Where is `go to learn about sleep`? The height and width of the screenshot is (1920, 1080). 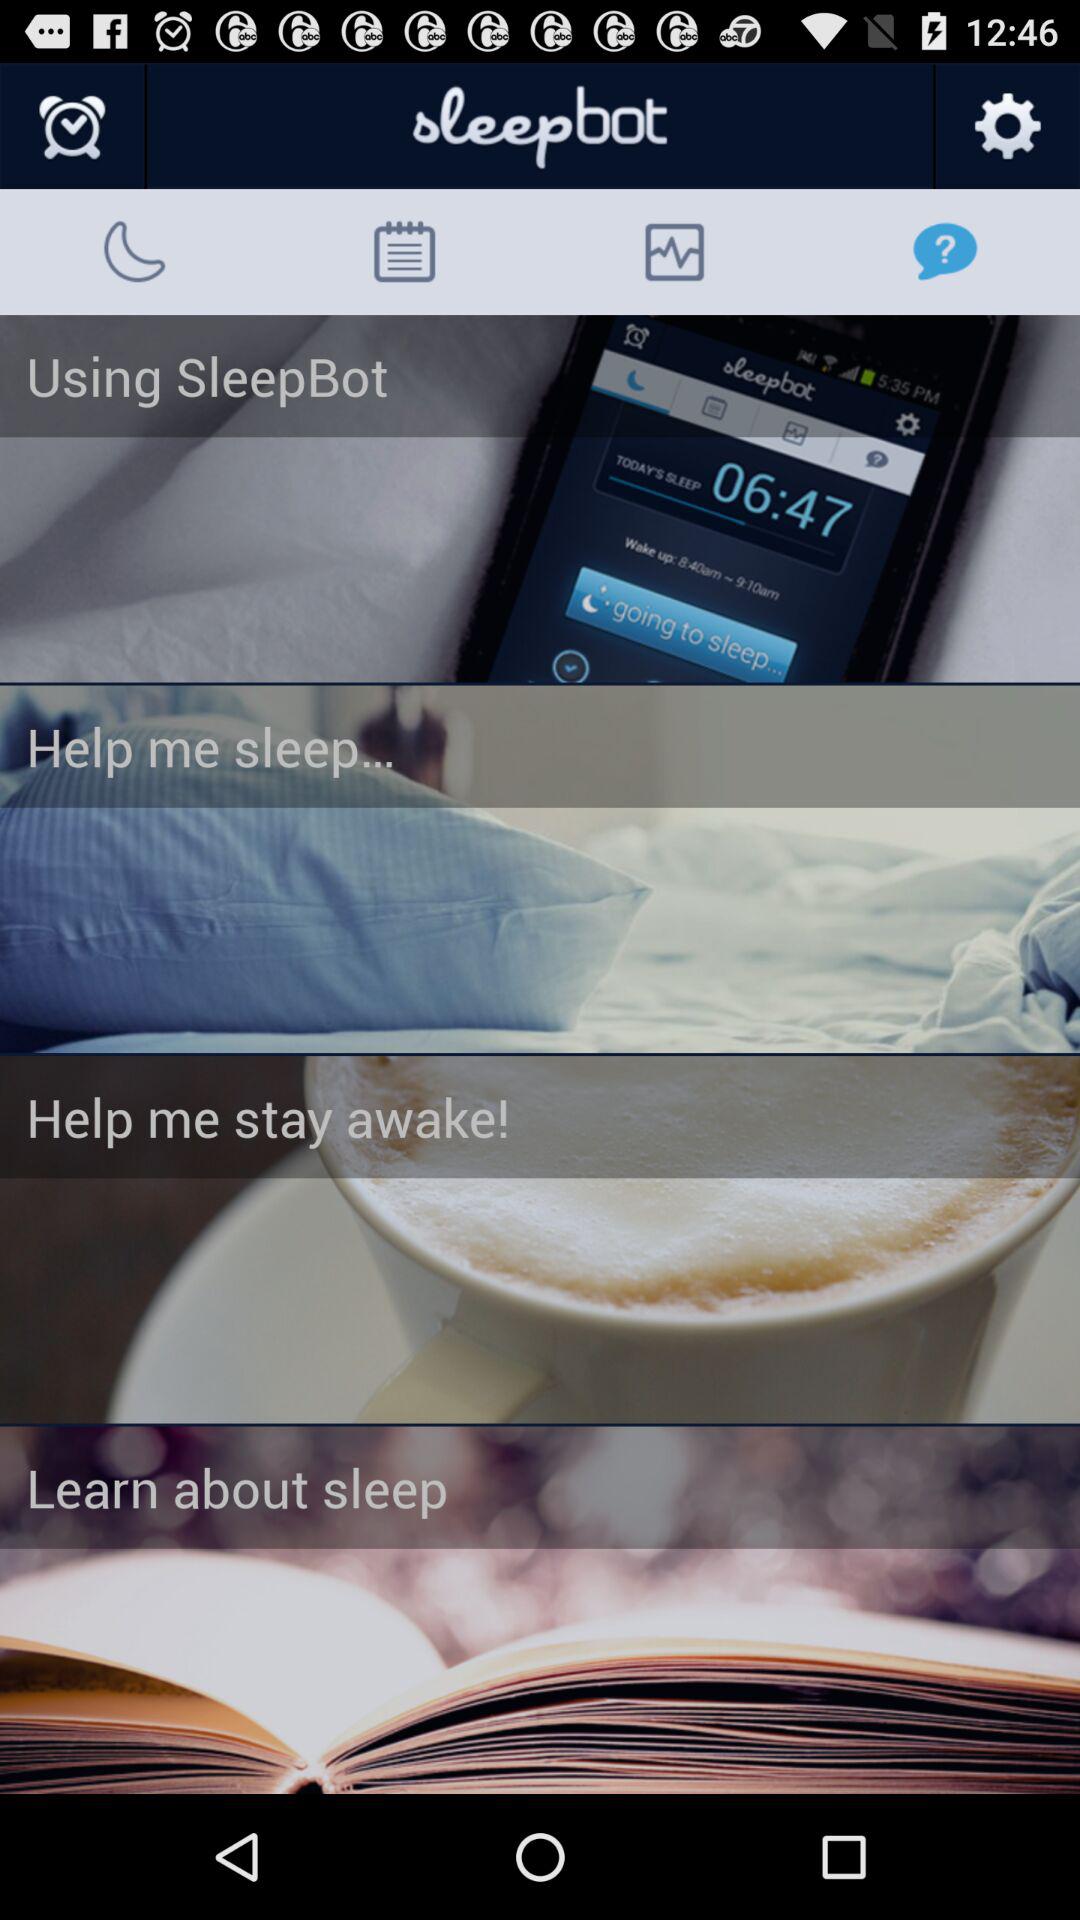 go to learn about sleep is located at coordinates (540, 1610).